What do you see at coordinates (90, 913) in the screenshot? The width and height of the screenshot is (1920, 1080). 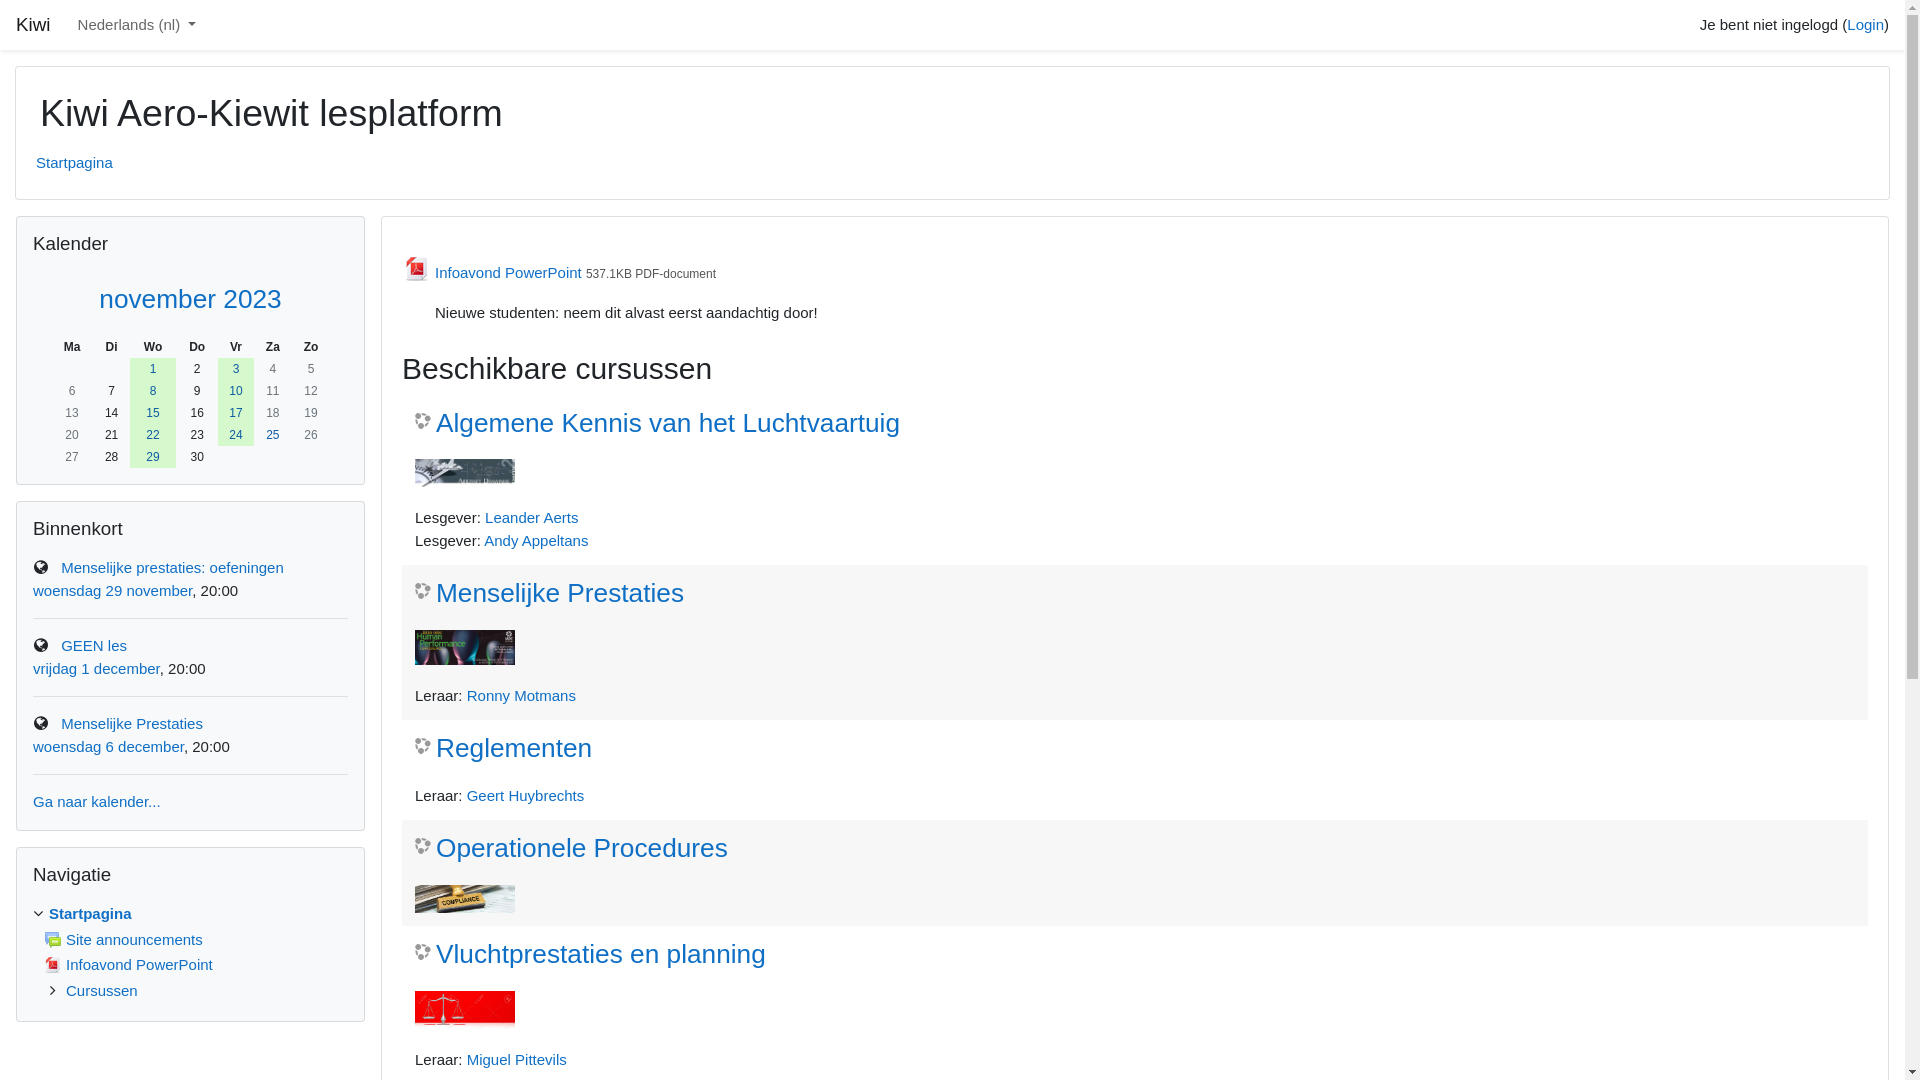 I see `Startpagina` at bounding box center [90, 913].